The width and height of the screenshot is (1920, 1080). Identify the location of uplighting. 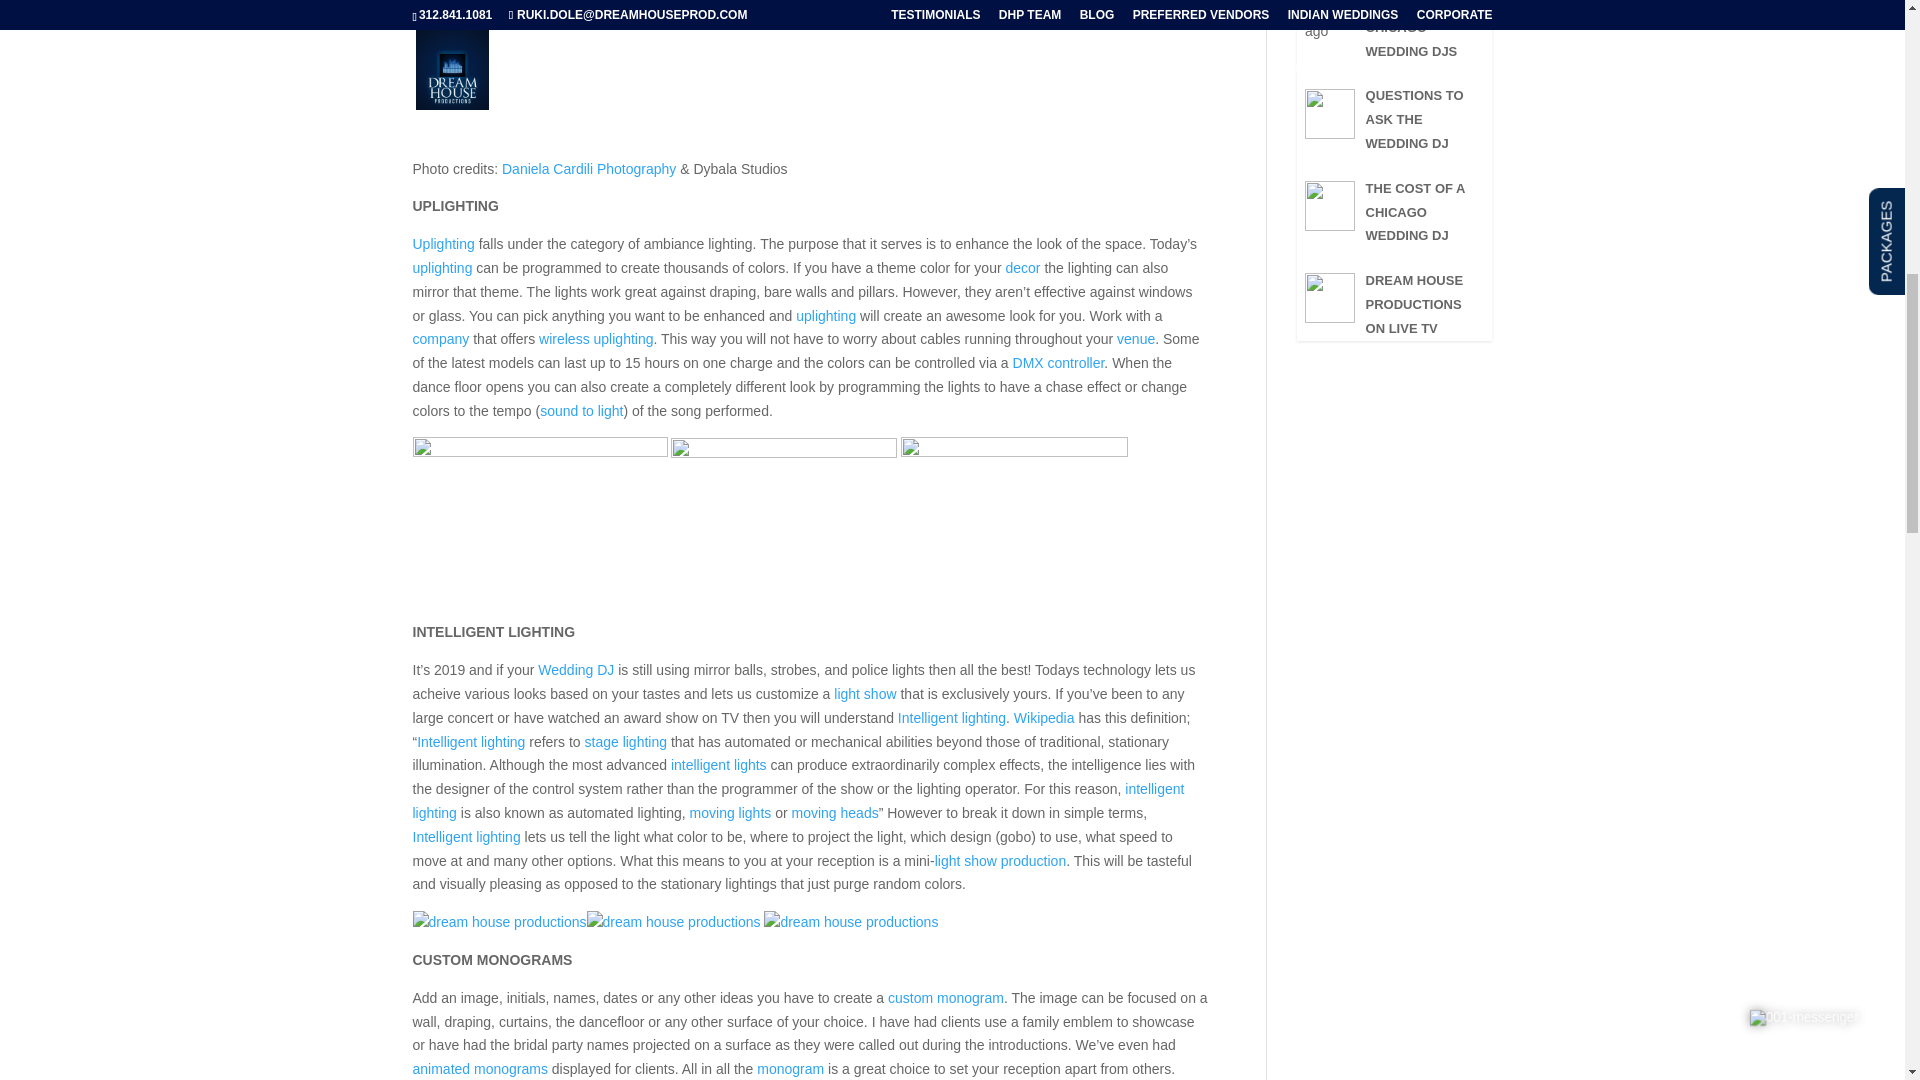
(442, 268).